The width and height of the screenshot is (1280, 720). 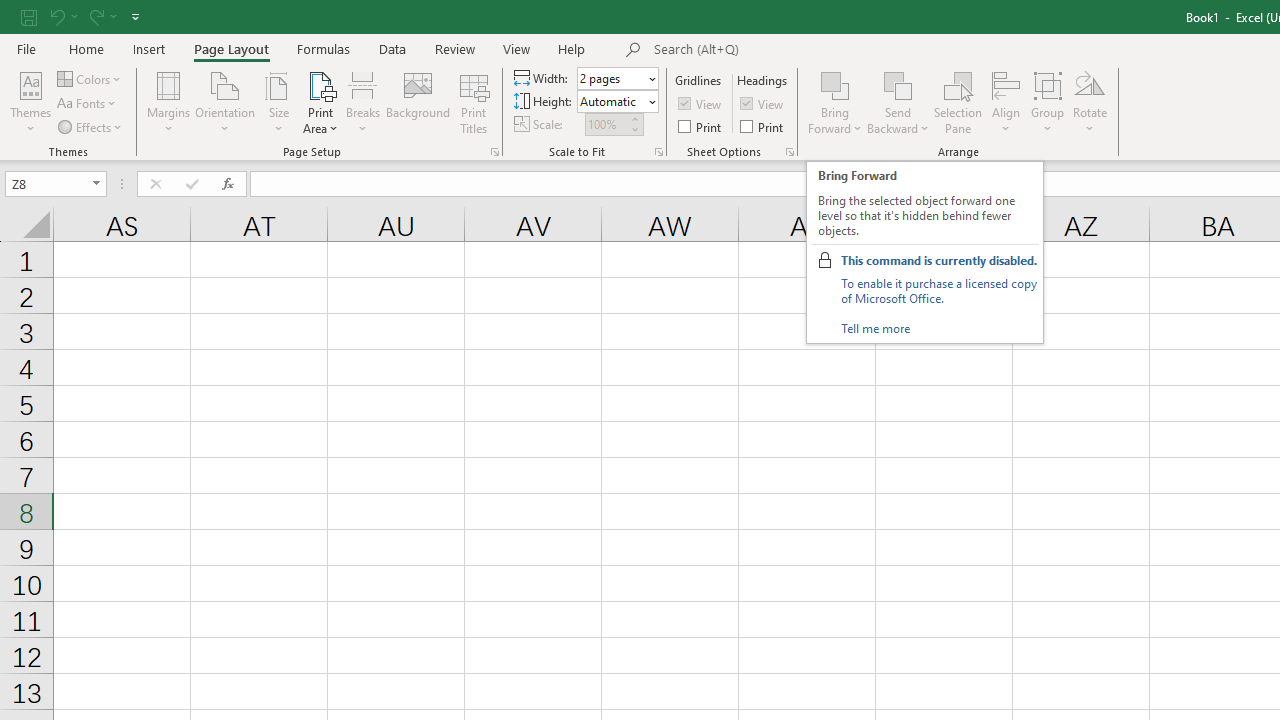 I want to click on Size, so click(x=278, y=102).